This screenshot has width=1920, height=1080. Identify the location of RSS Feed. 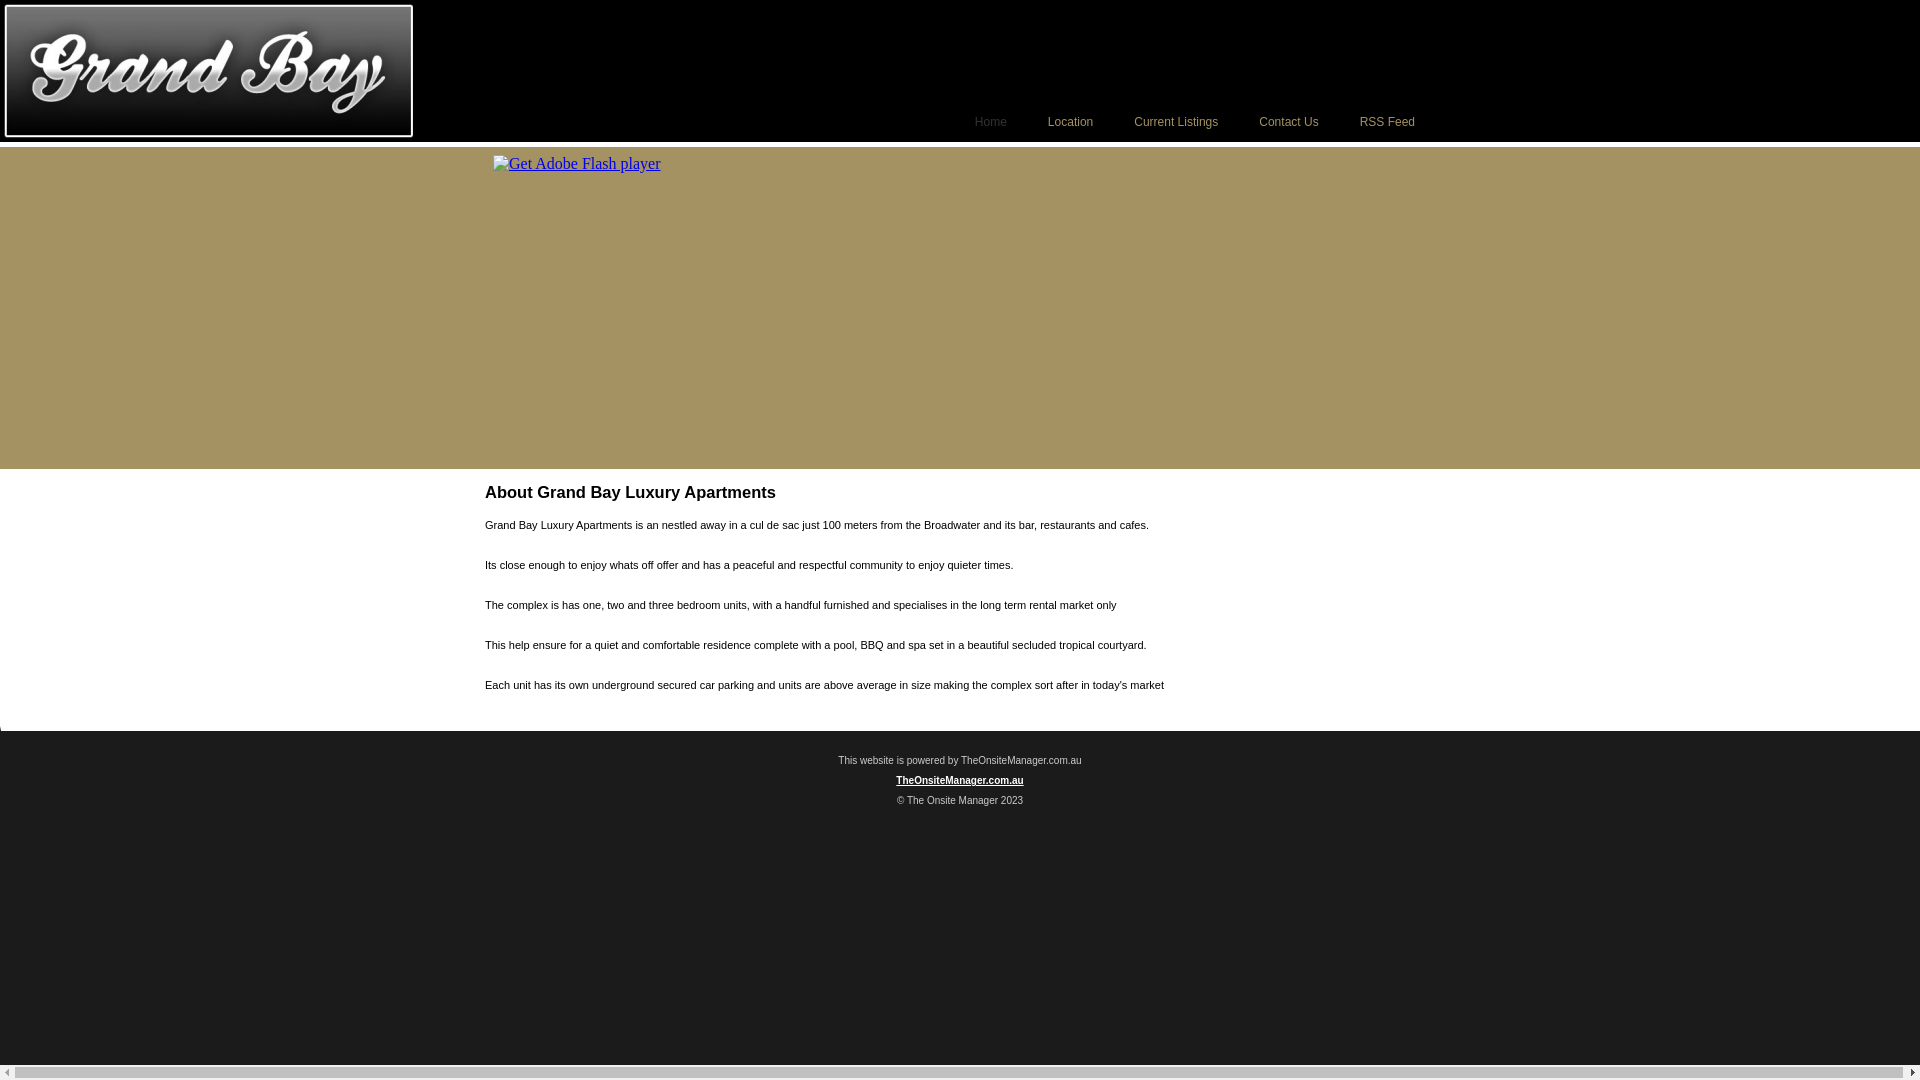
(1378, 122).